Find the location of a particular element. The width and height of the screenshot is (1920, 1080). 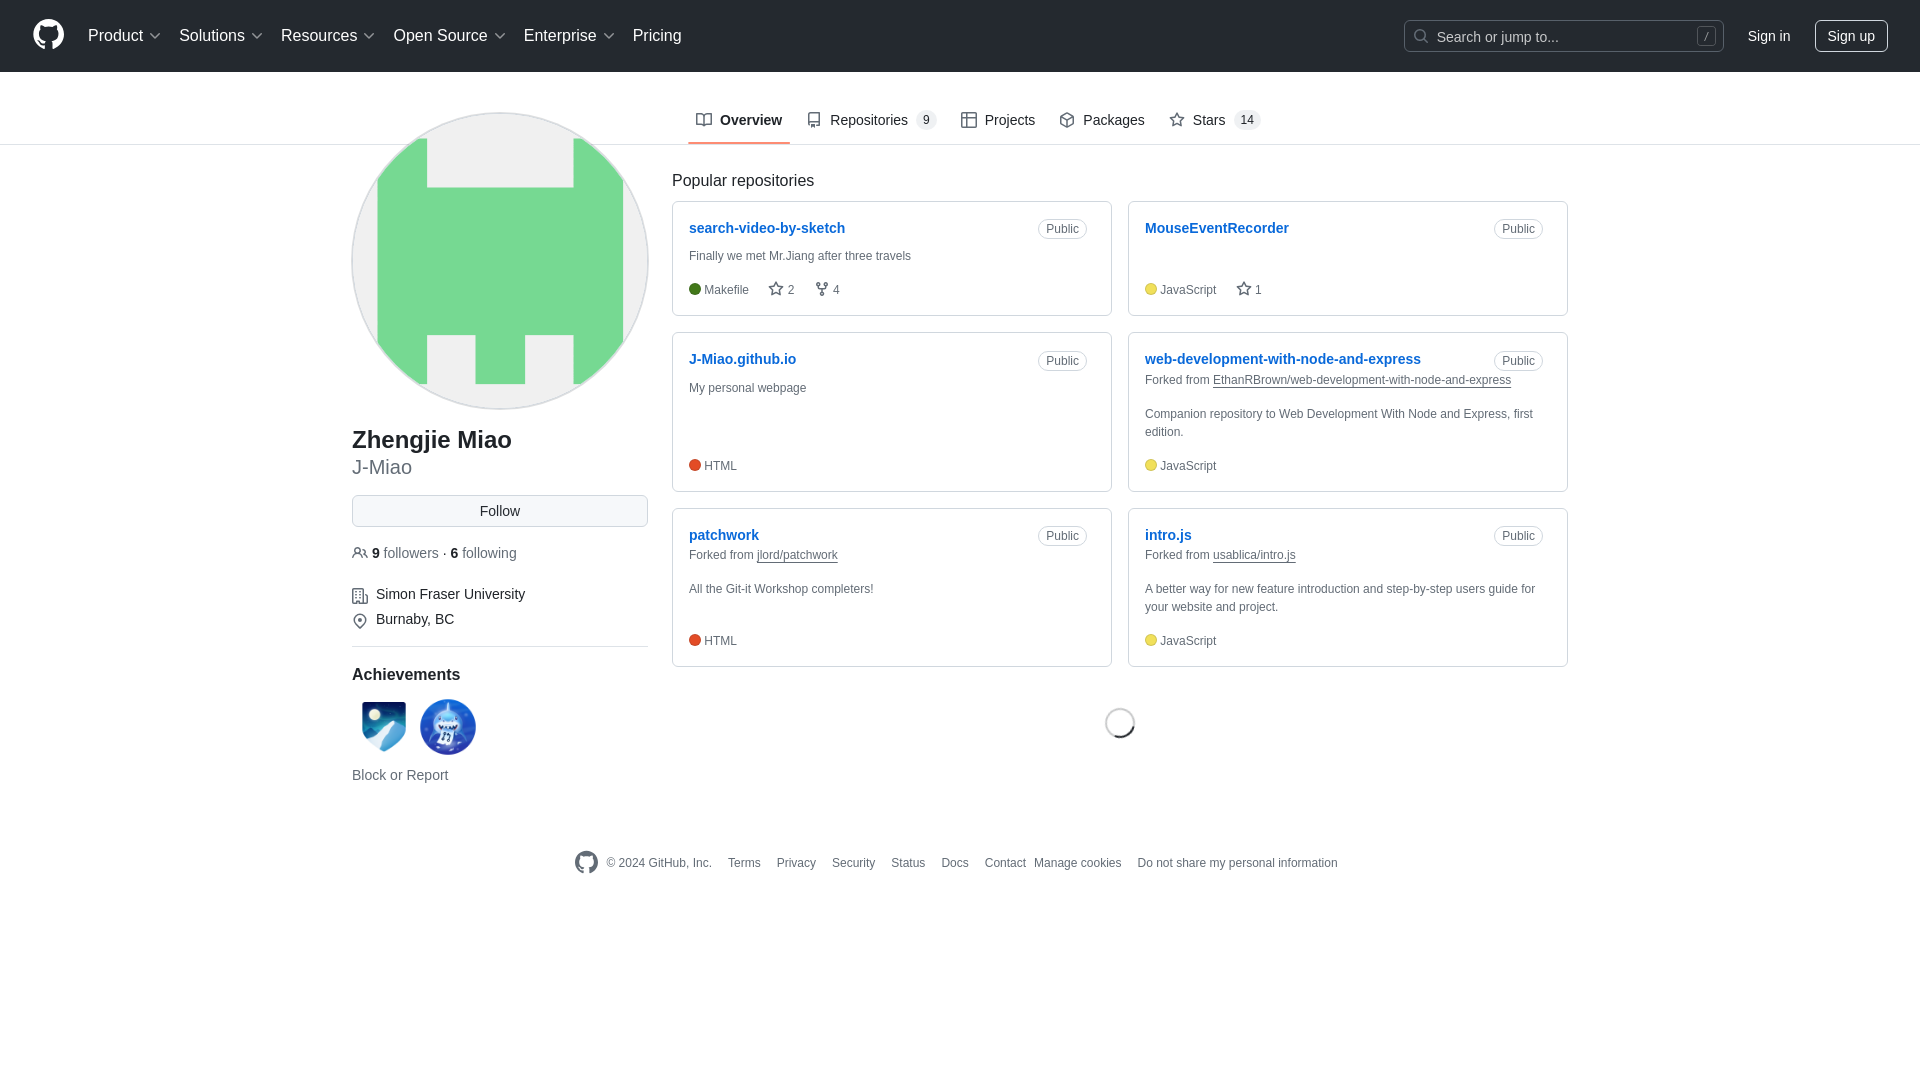

Resources is located at coordinates (328, 36).